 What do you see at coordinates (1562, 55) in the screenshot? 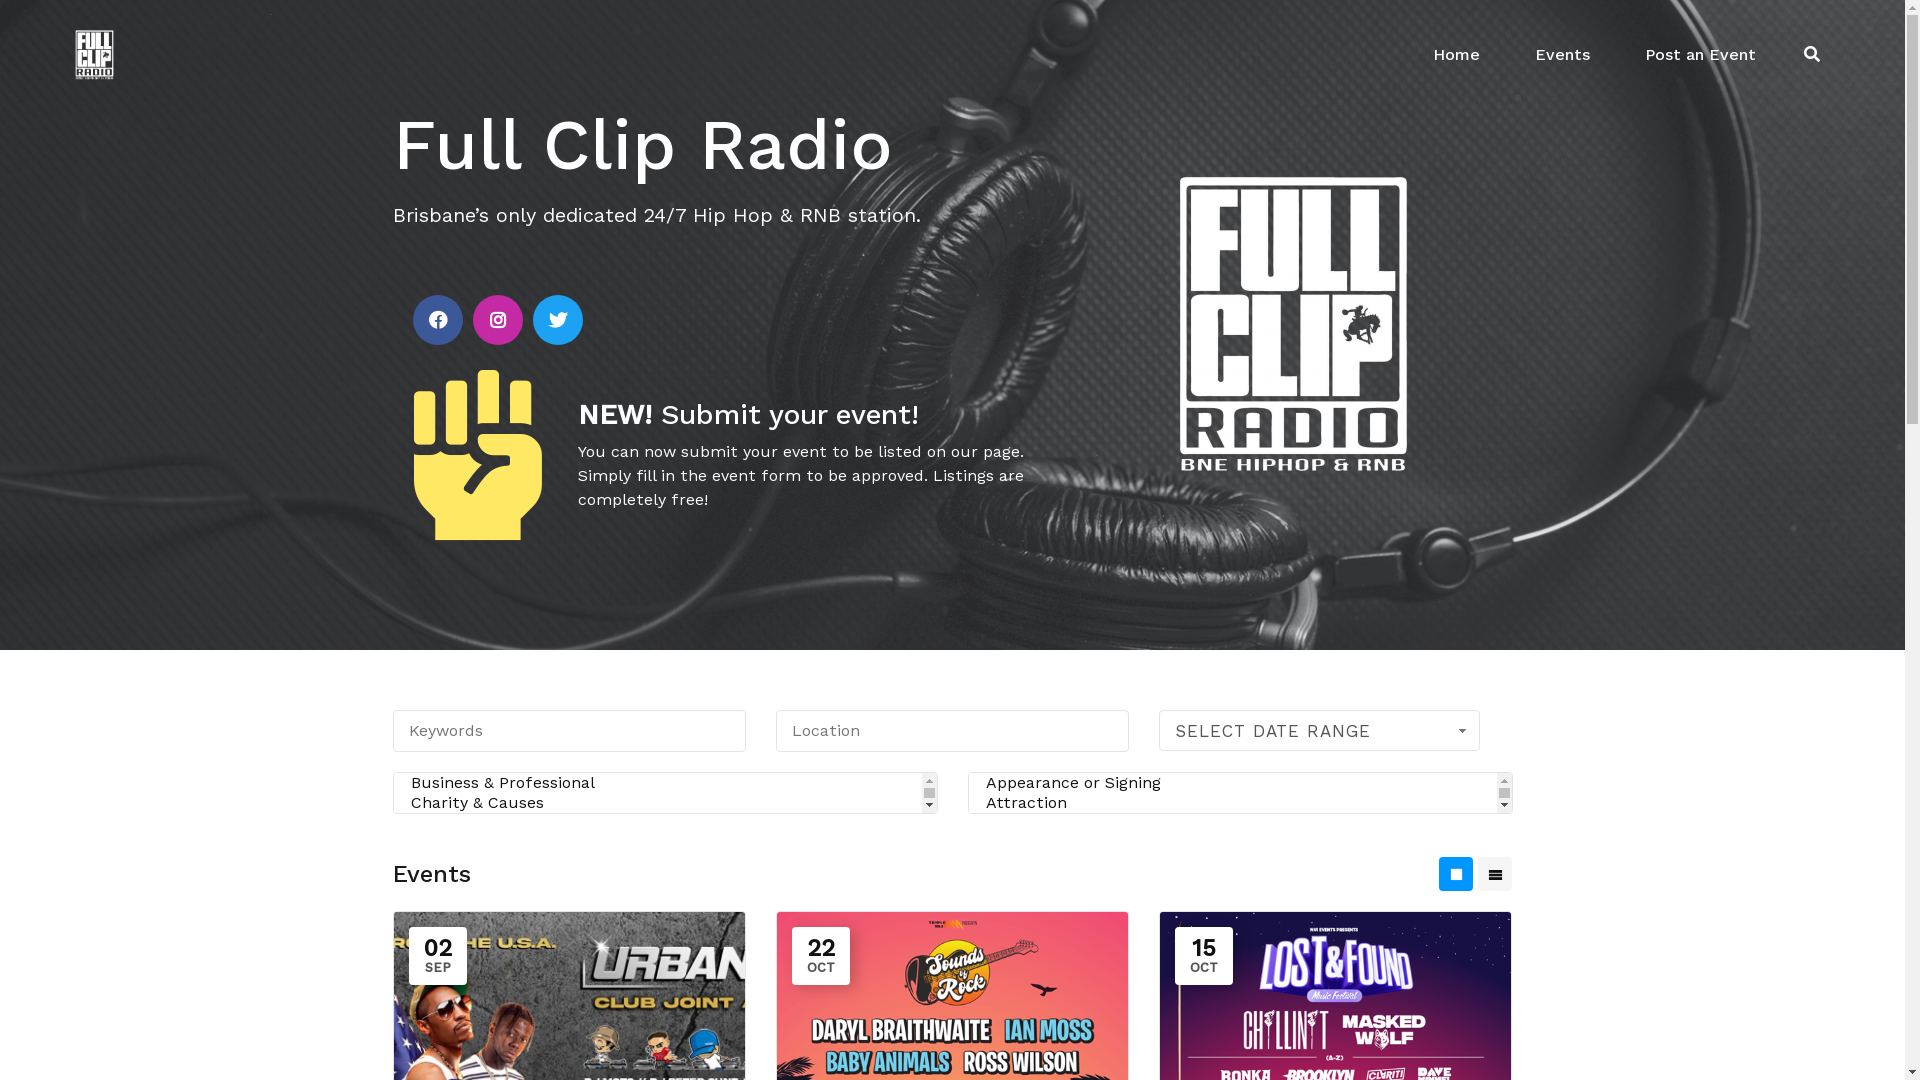
I see `Events` at bounding box center [1562, 55].